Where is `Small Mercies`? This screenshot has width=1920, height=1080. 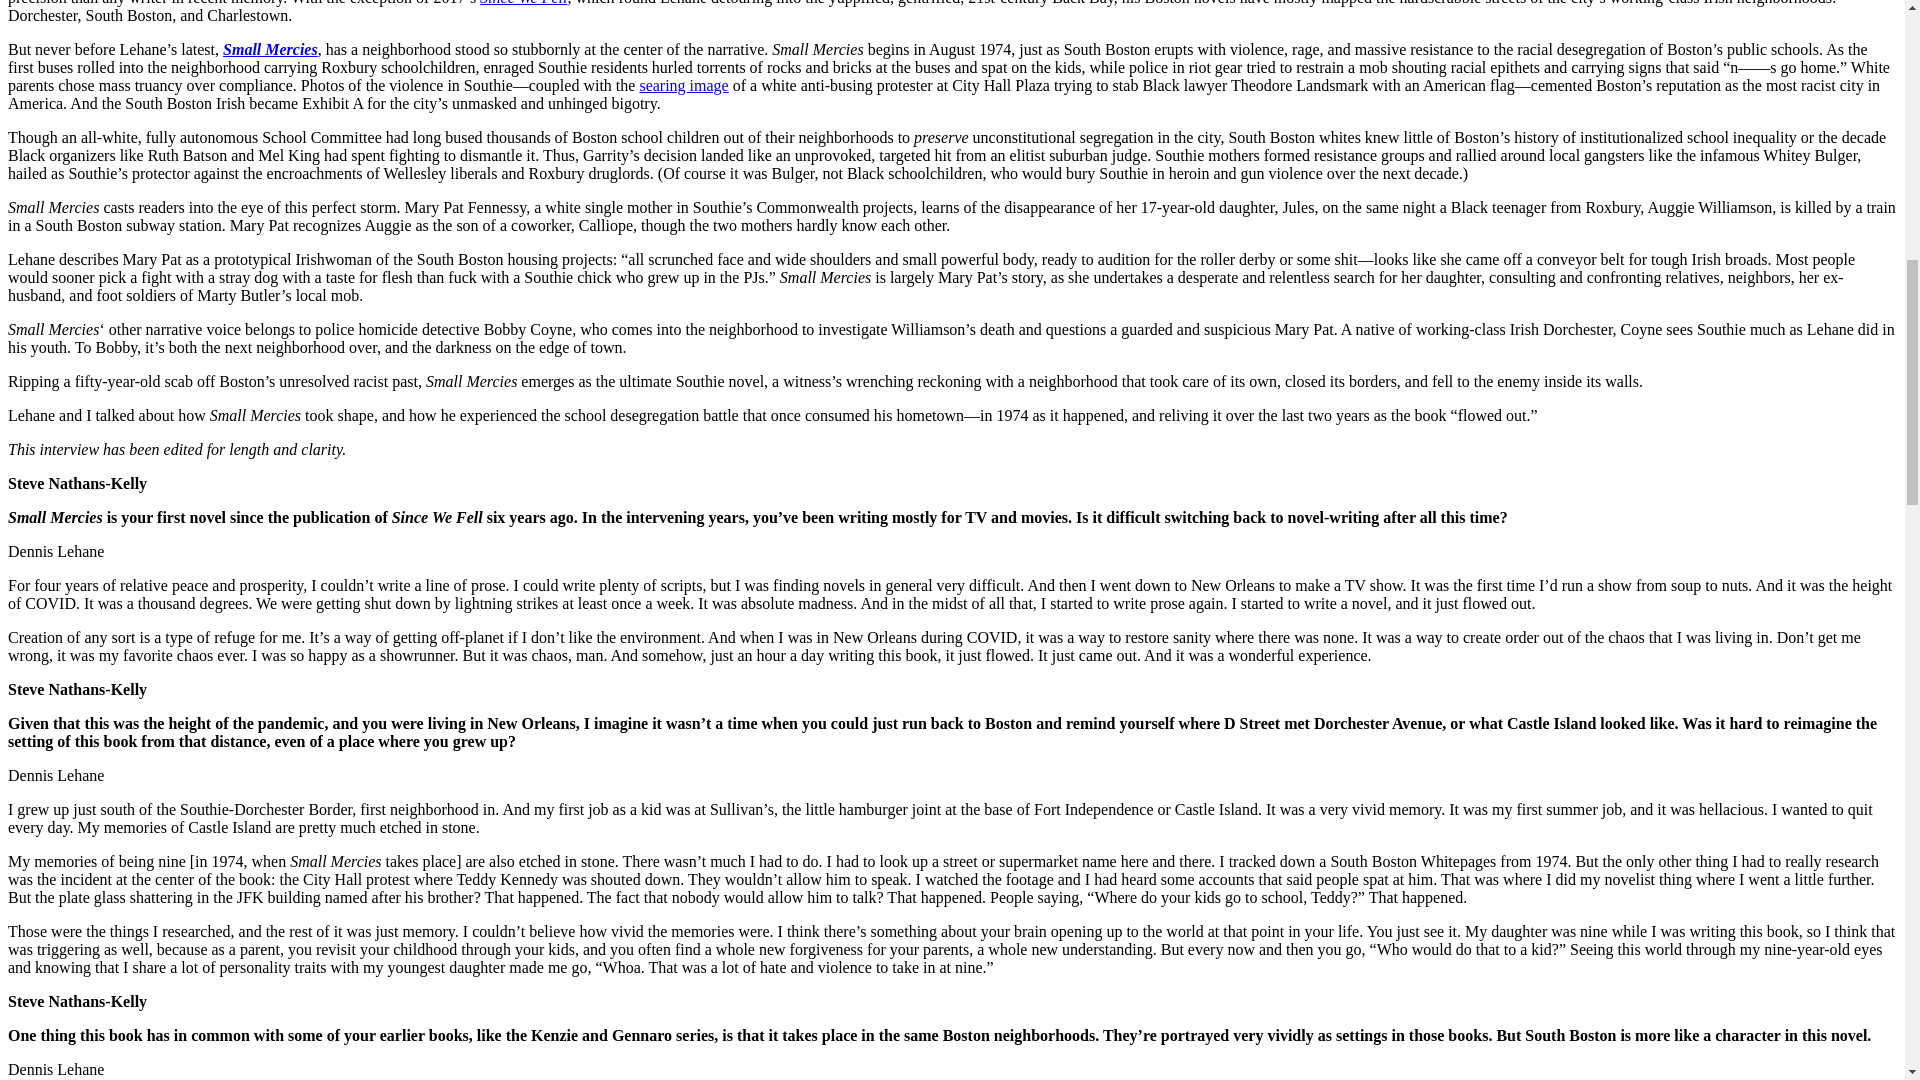
Small Mercies is located at coordinates (270, 50).